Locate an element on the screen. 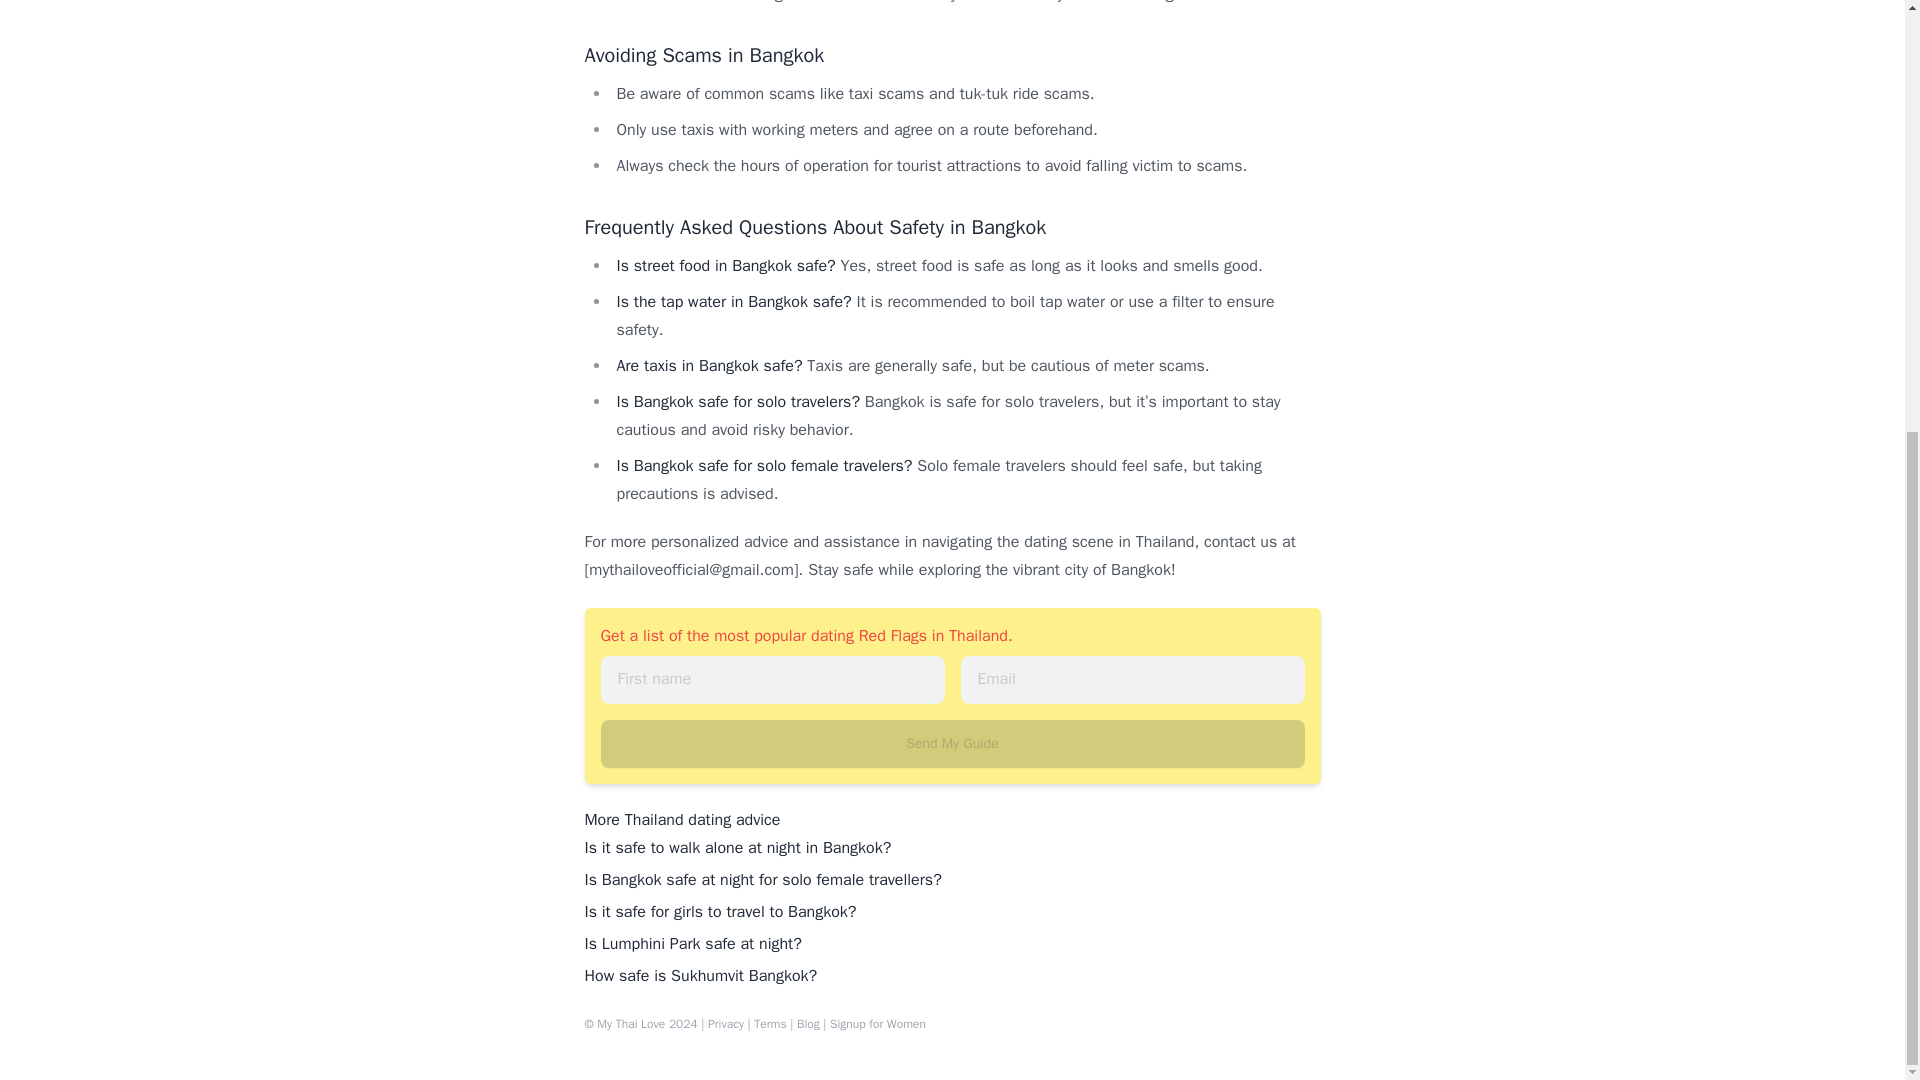  Is Bangkok safe at night for solo female travellers? is located at coordinates (762, 880).